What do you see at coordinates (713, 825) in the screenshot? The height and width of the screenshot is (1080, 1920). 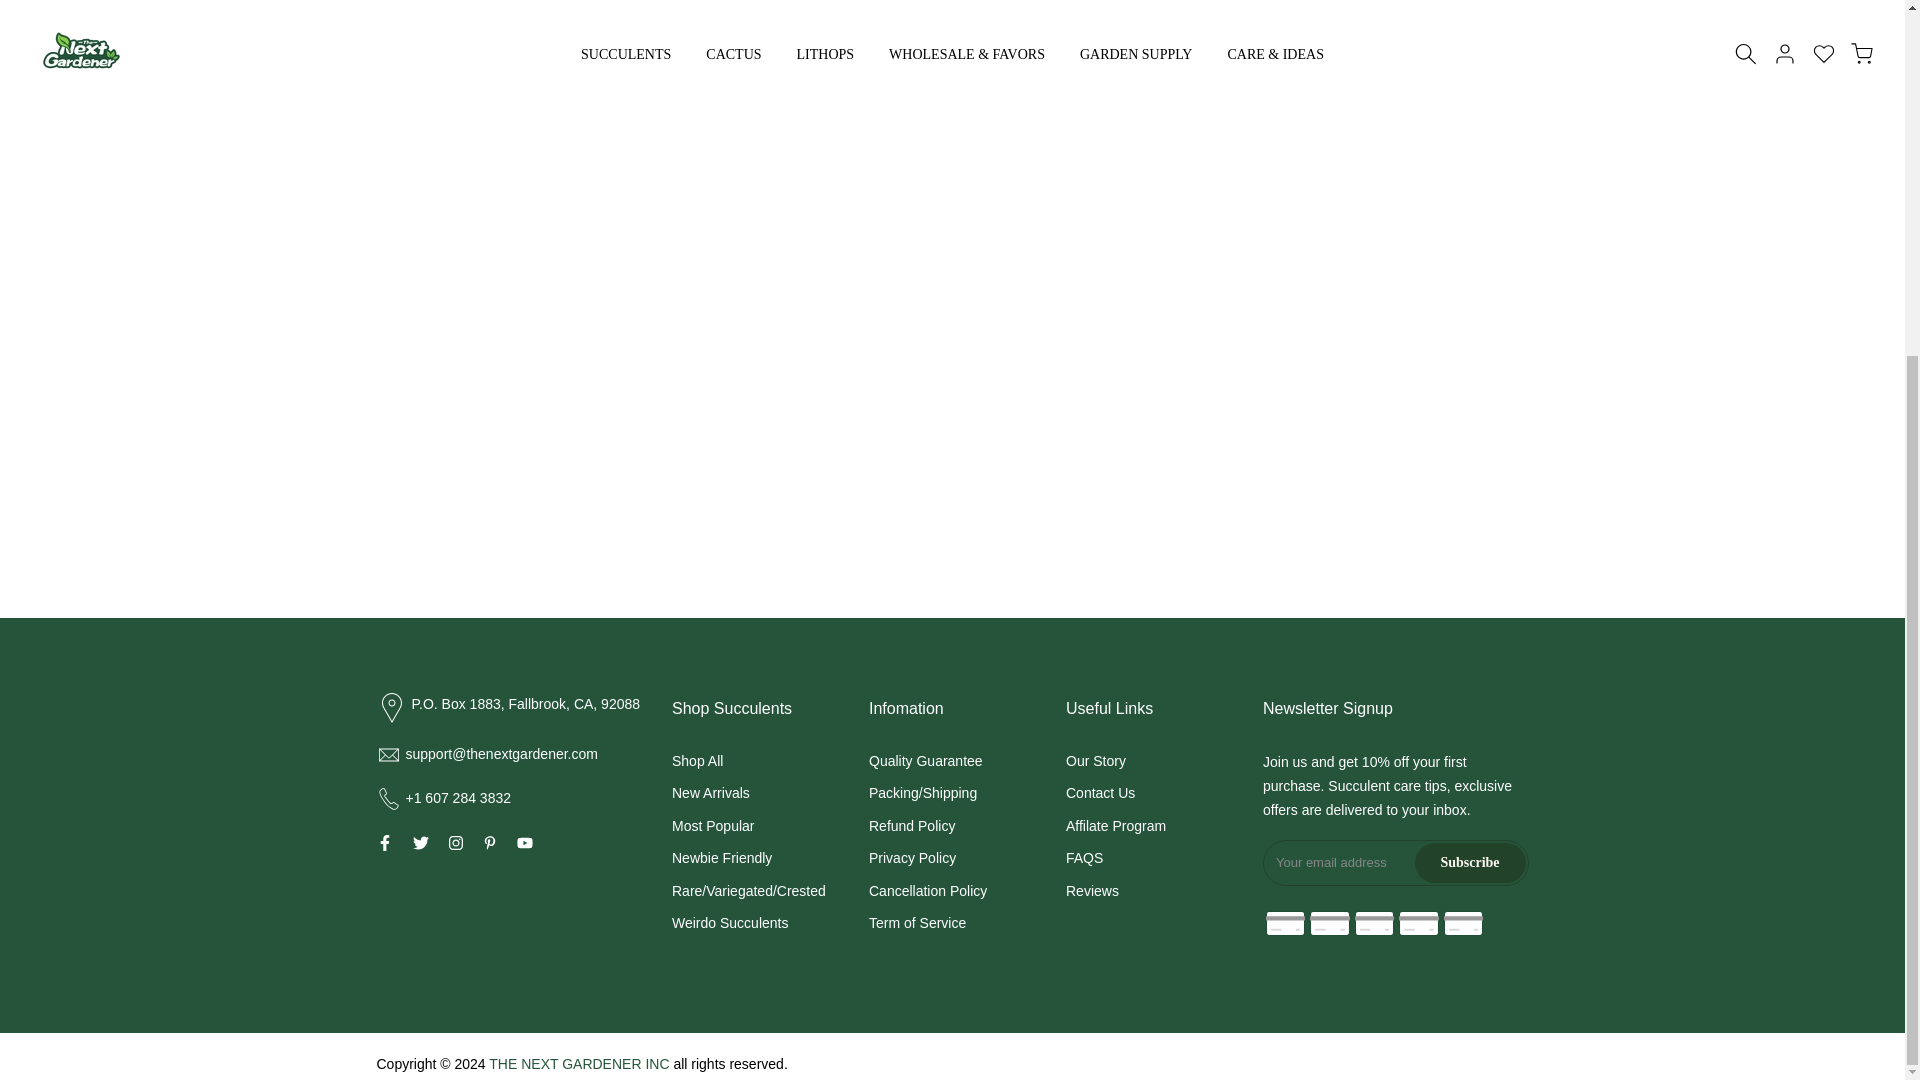 I see `Most Popular` at bounding box center [713, 825].